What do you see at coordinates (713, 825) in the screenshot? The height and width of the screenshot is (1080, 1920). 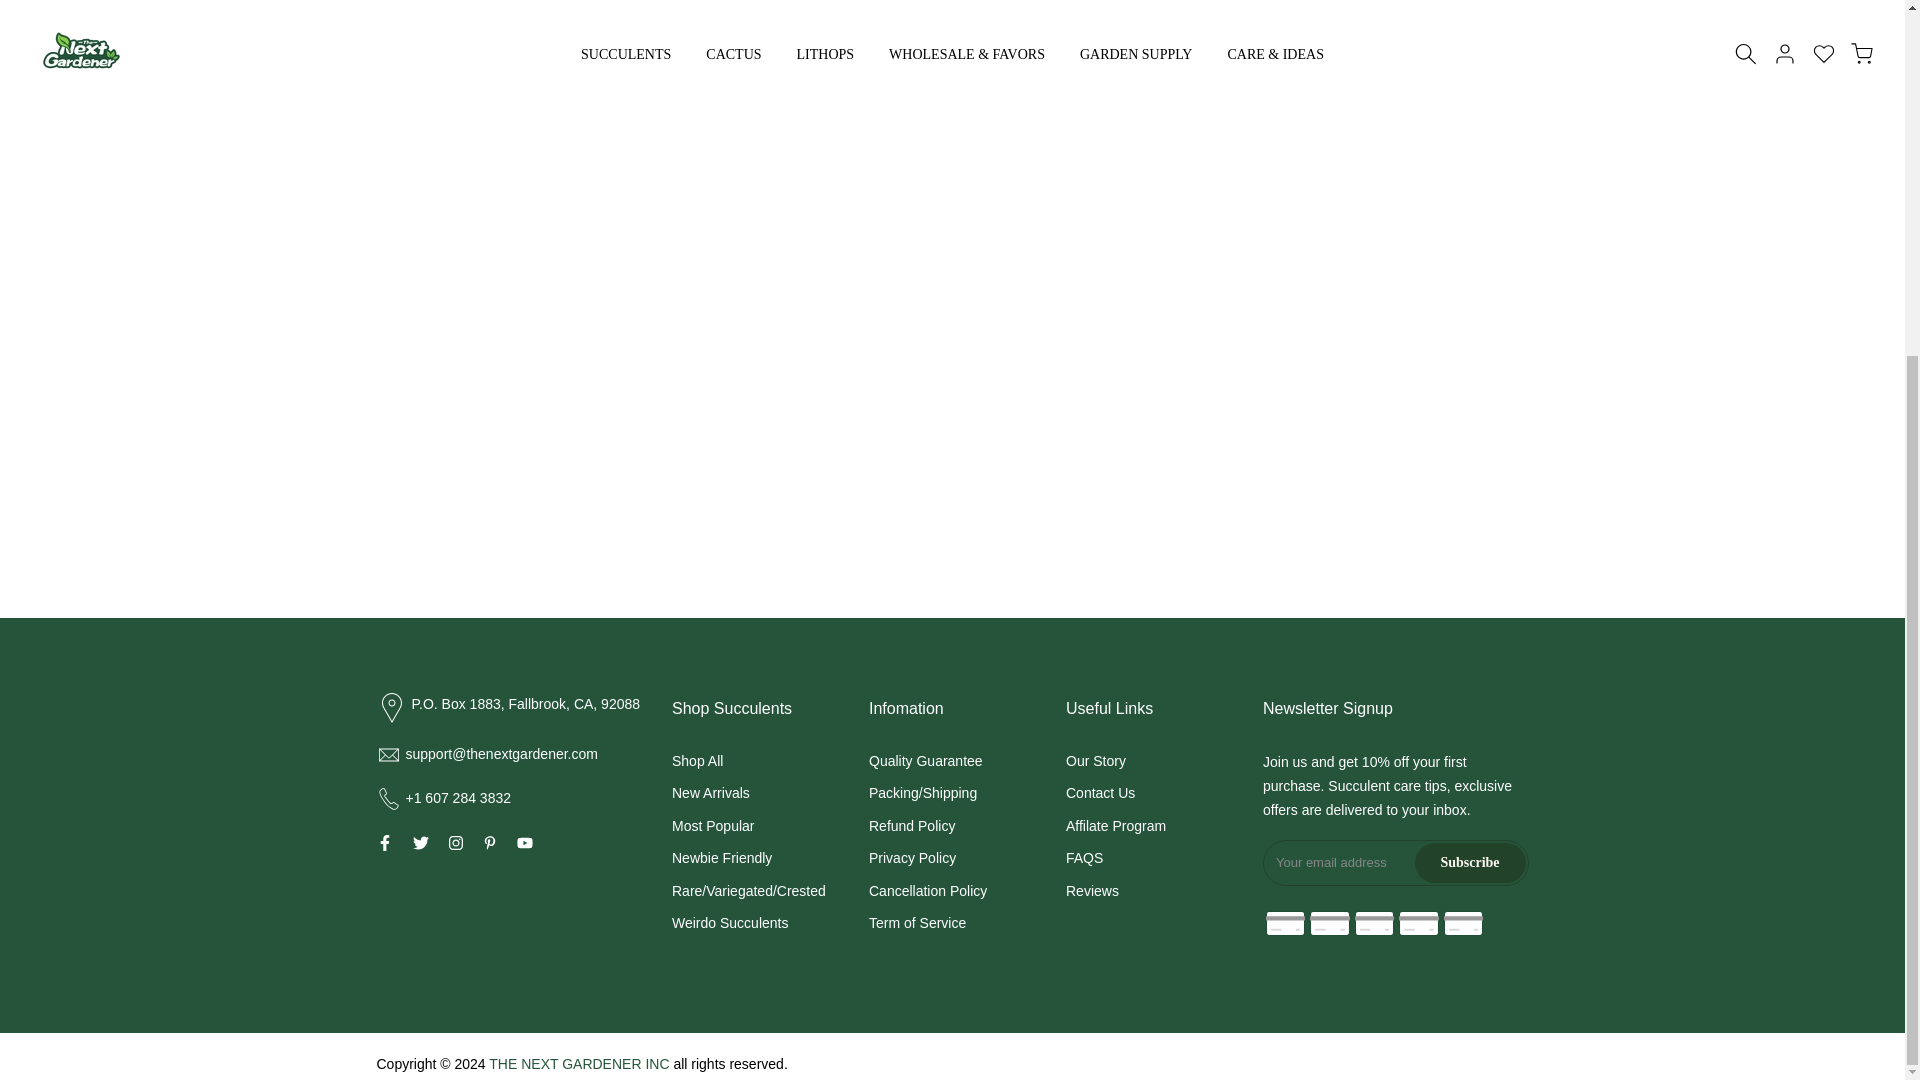 I see `Most Popular` at bounding box center [713, 825].